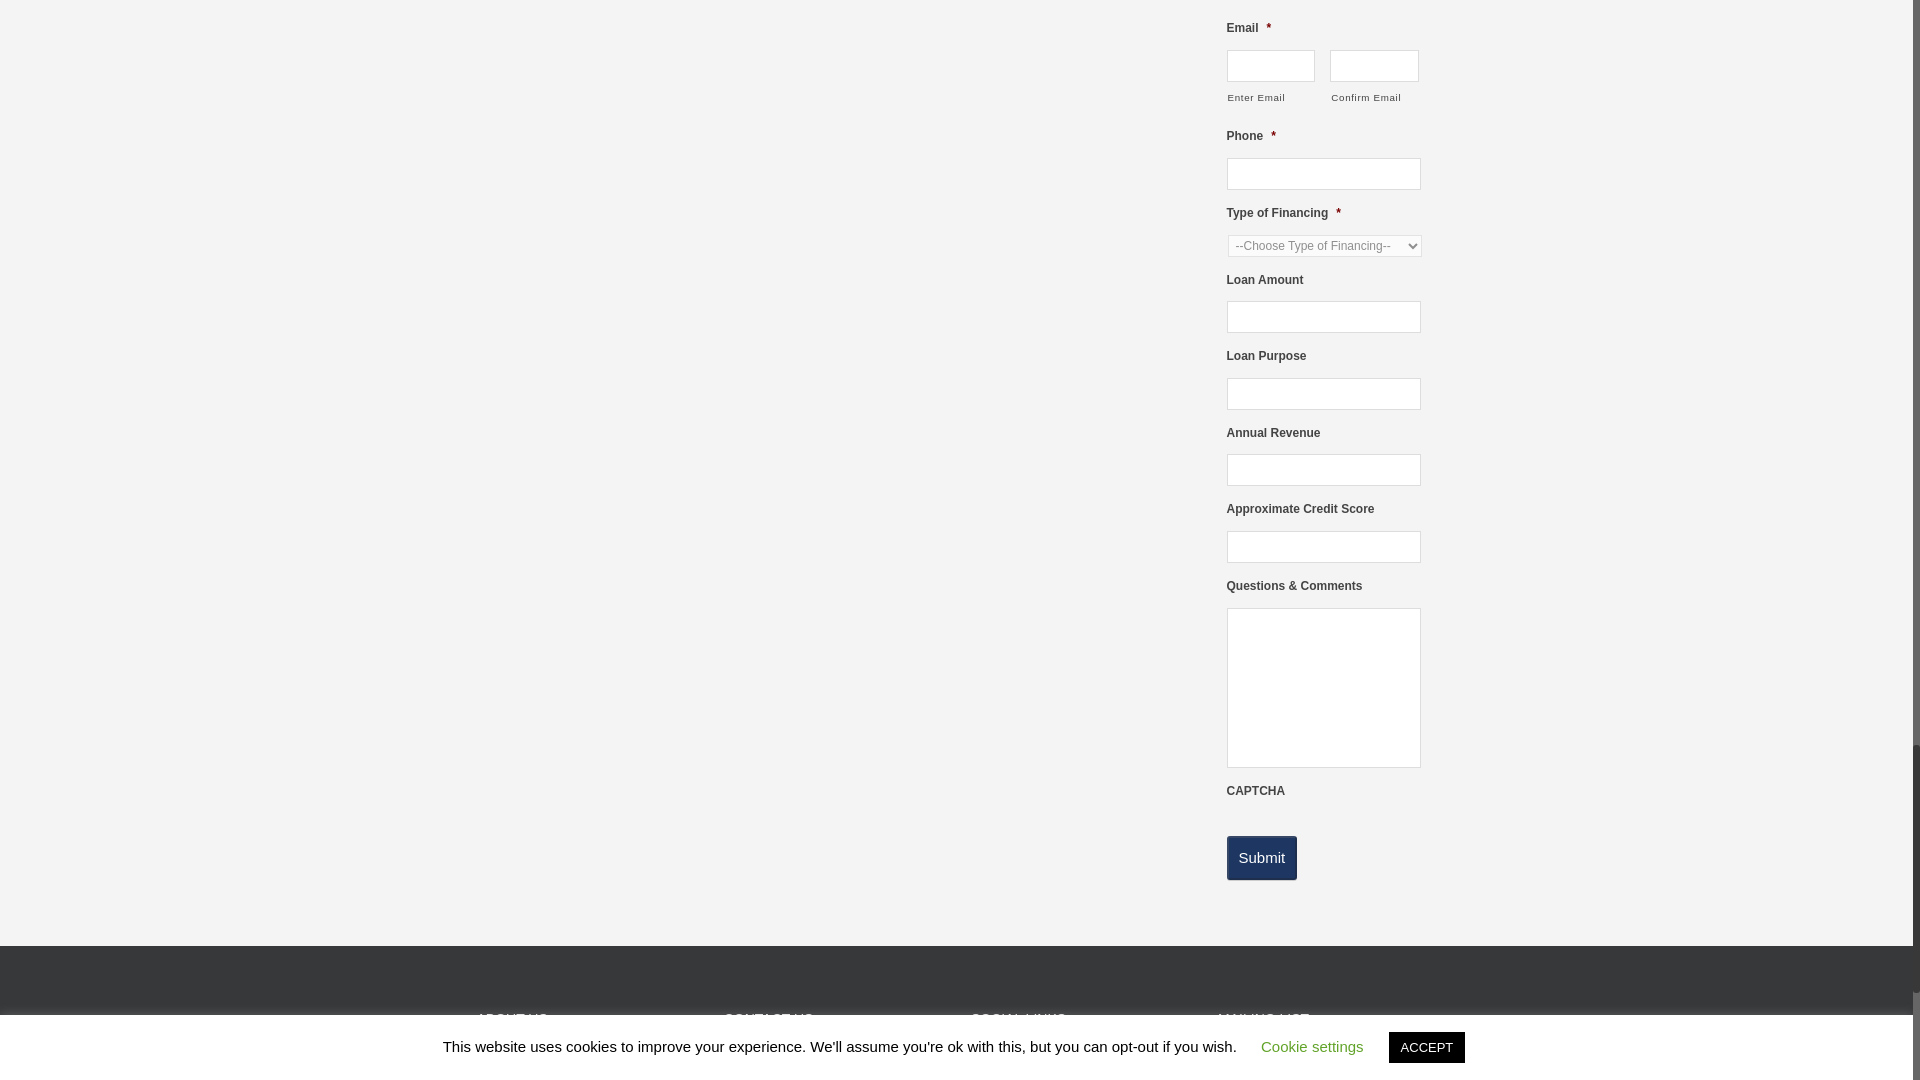 This screenshot has width=1920, height=1080. I want to click on Submit, so click(1262, 858).